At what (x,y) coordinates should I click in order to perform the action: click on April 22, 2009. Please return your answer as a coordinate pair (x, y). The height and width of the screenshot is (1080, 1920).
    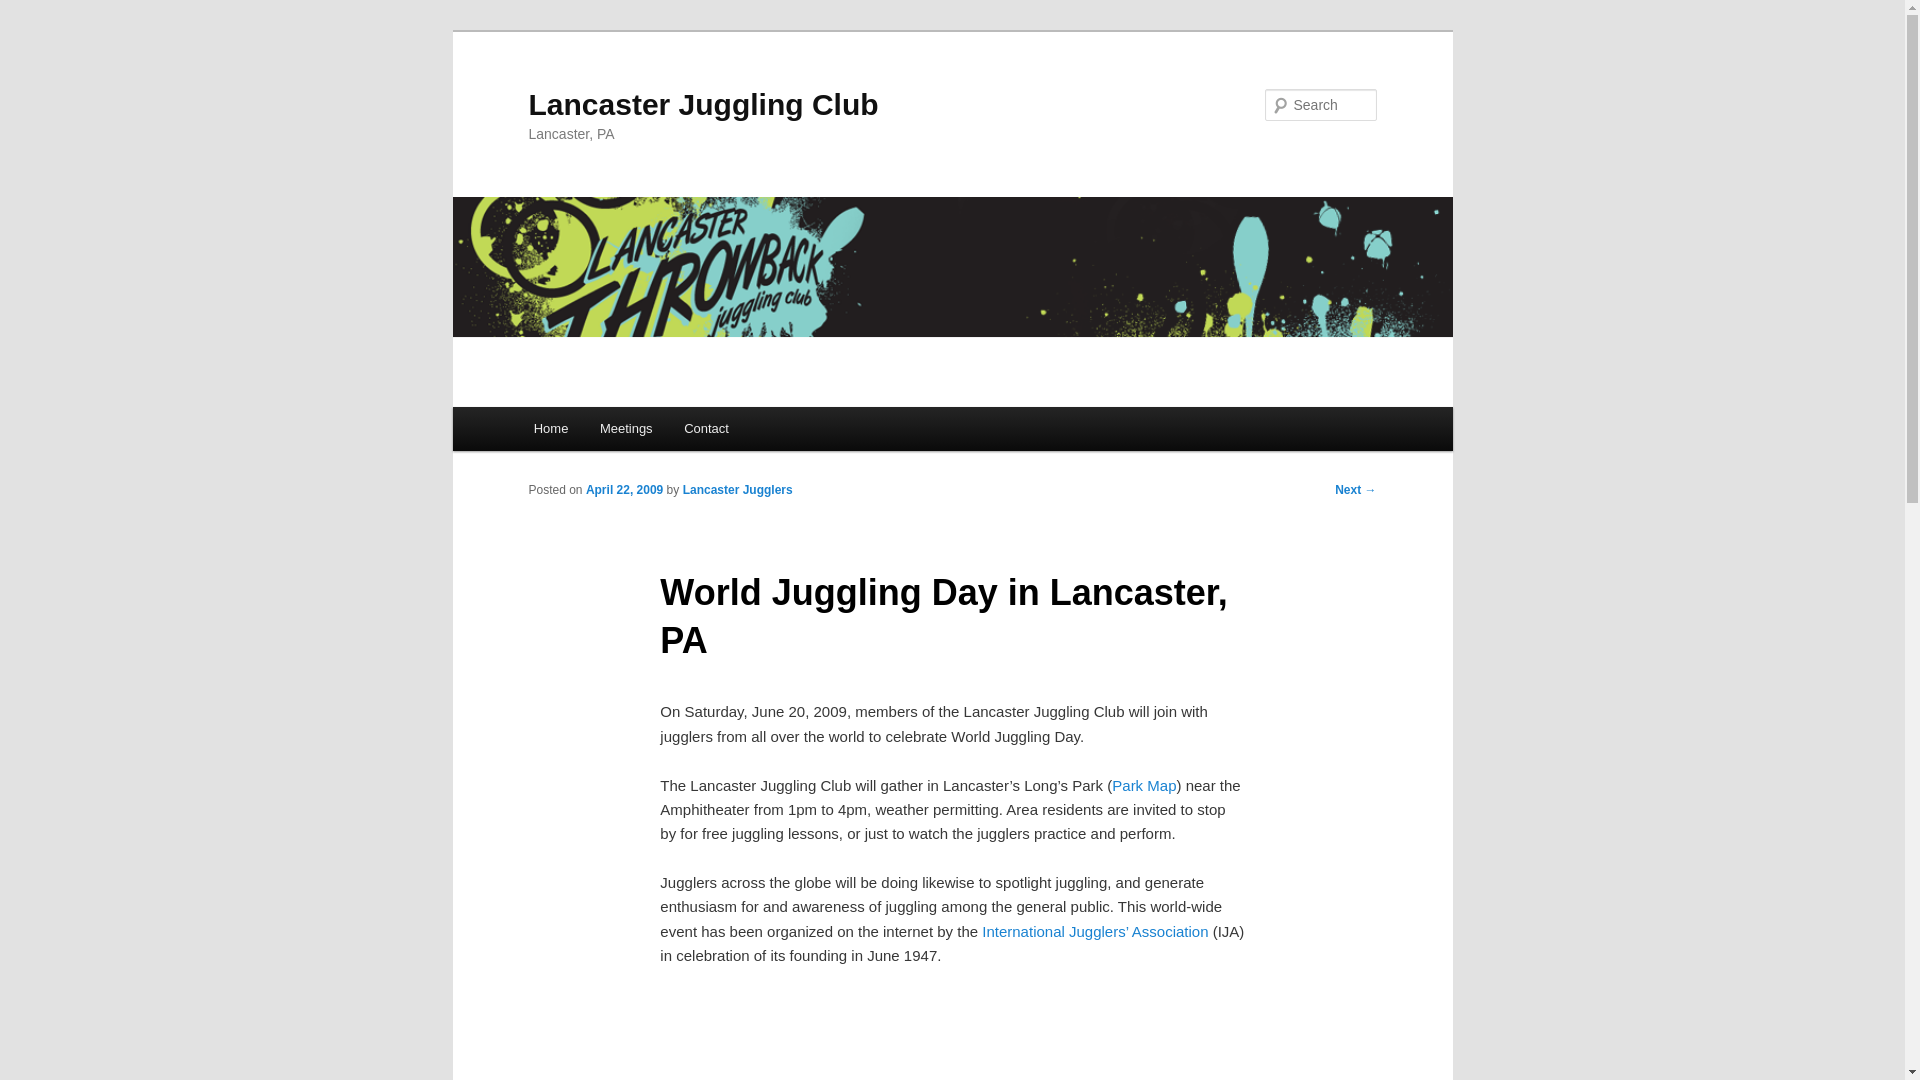
    Looking at the image, I should click on (624, 489).